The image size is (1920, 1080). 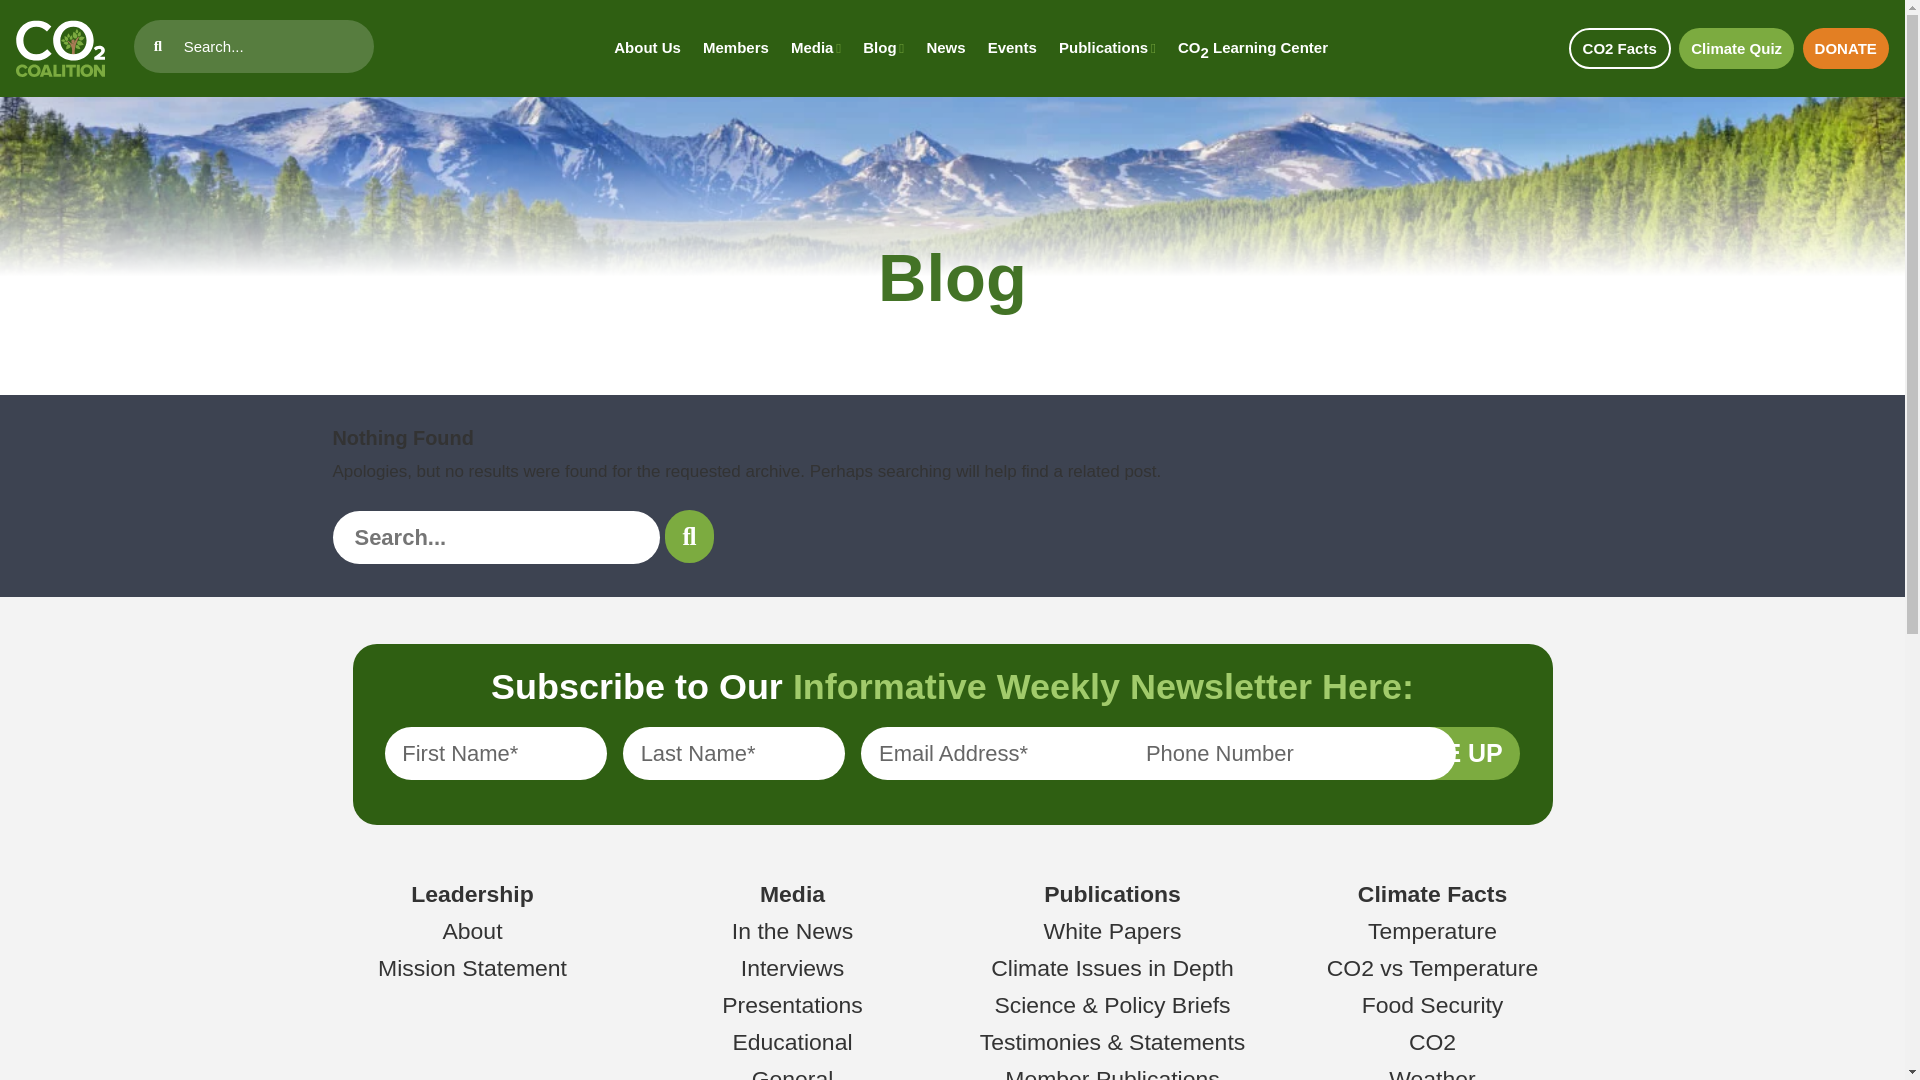 What do you see at coordinates (945, 48) in the screenshot?
I see `News` at bounding box center [945, 48].